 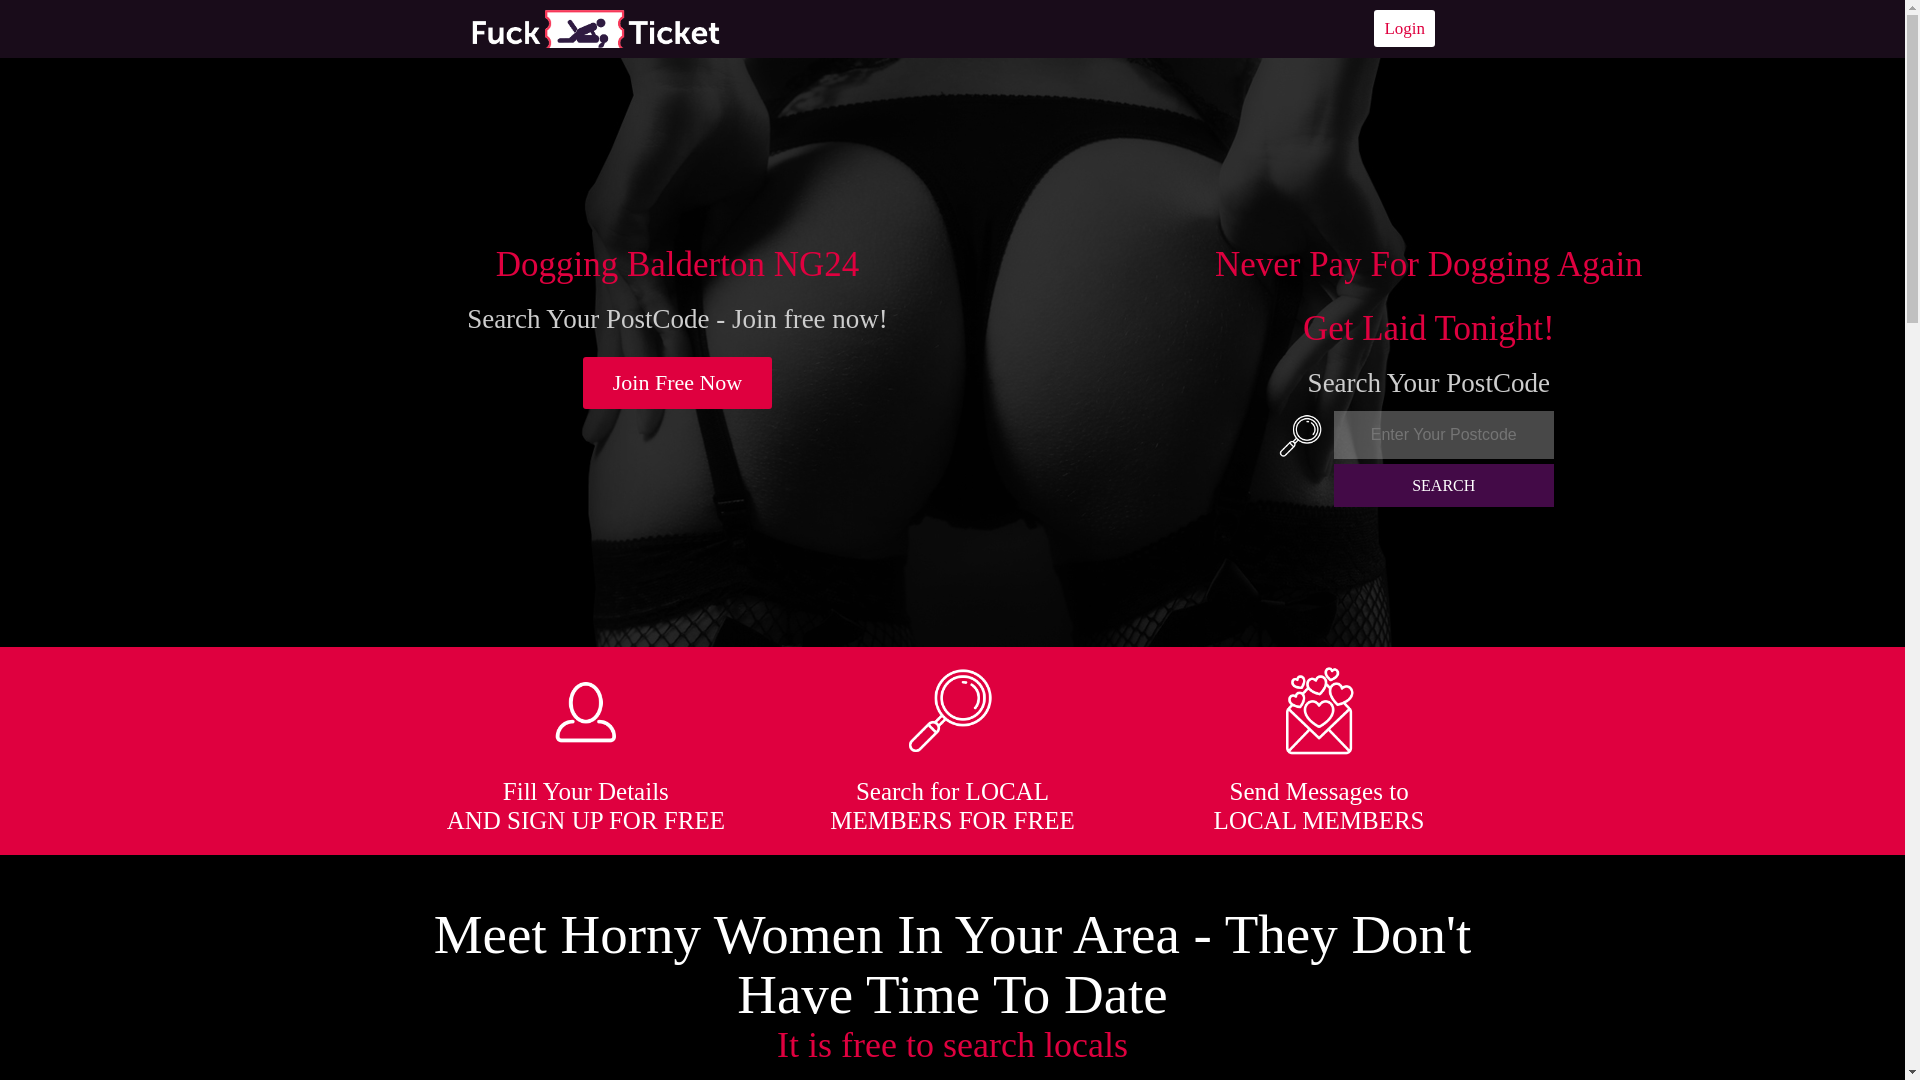 What do you see at coordinates (1444, 485) in the screenshot?
I see `SEARCH` at bounding box center [1444, 485].